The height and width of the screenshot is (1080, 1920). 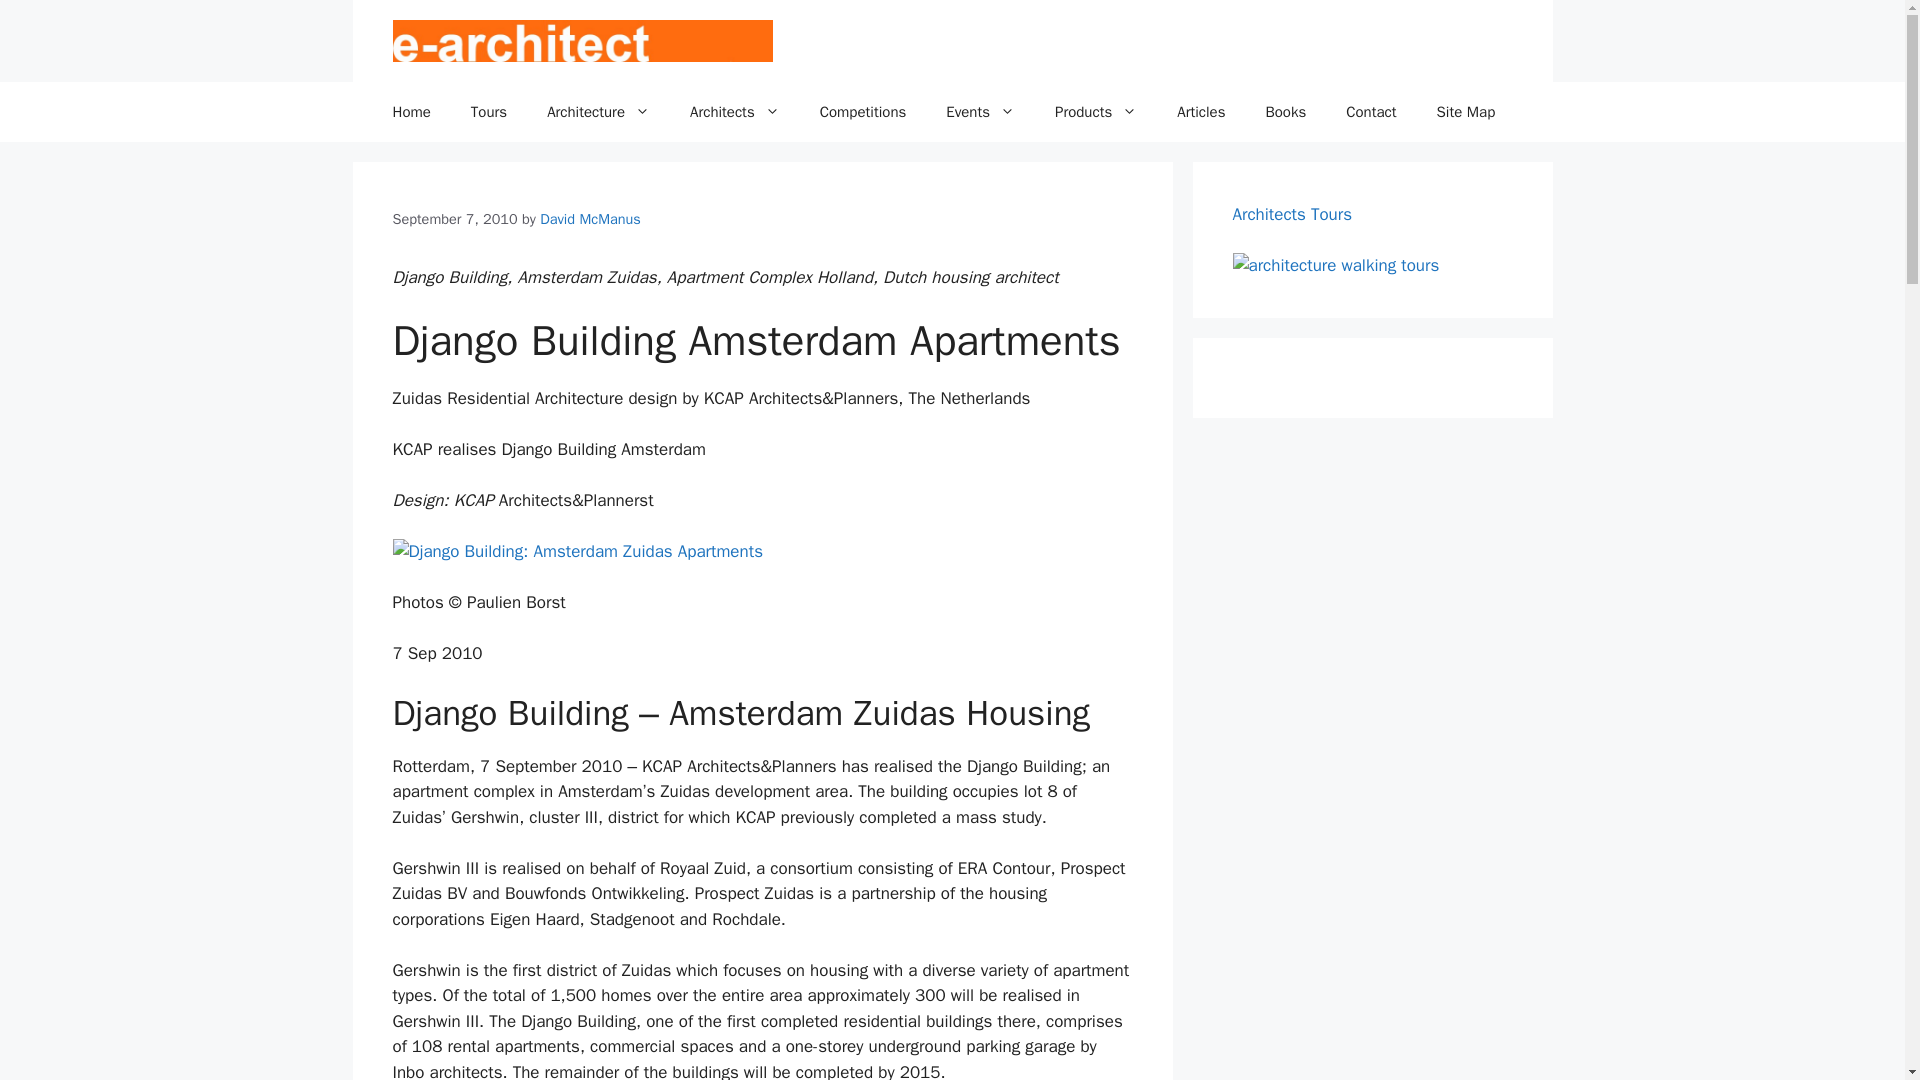 I want to click on Books, so click(x=1285, y=112).